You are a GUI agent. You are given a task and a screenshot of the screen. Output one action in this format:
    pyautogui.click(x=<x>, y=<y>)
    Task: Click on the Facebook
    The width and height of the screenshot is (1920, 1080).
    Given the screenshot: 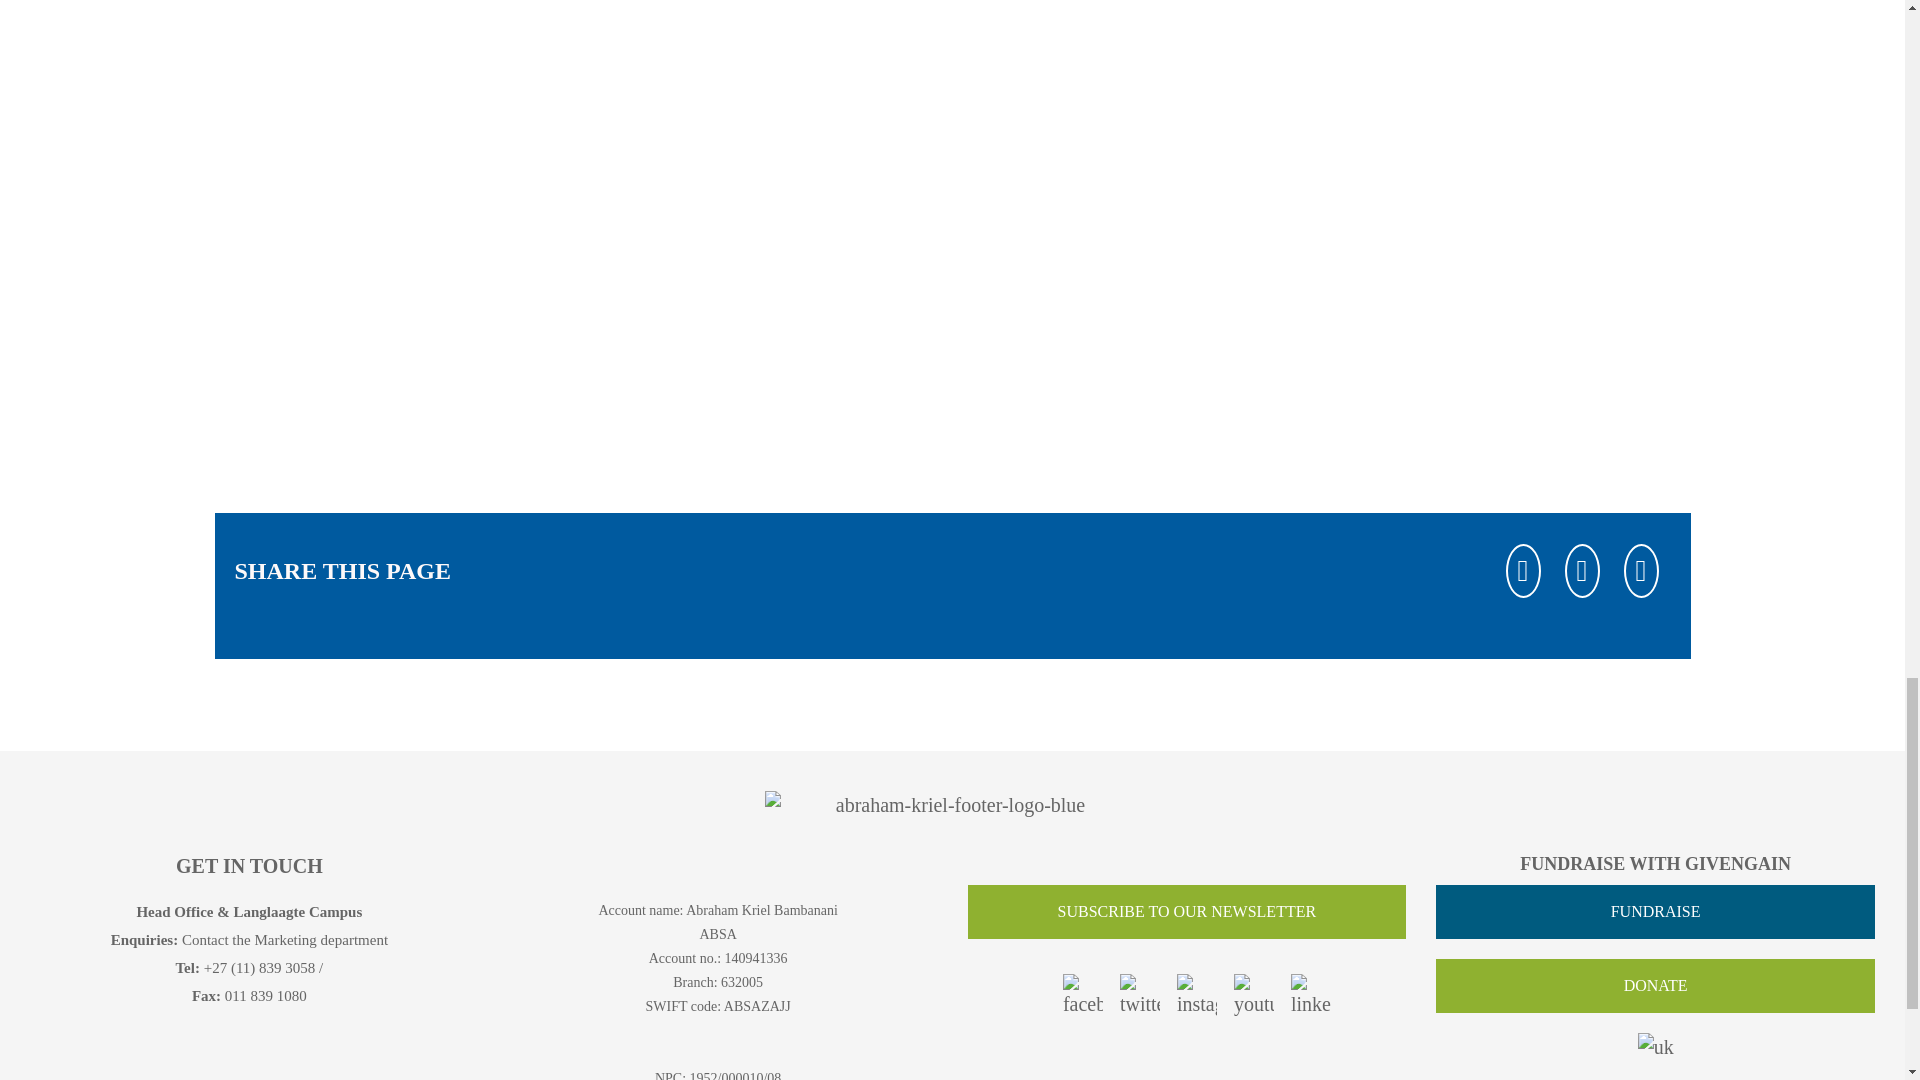 What is the action you would take?
    pyautogui.click(x=1082, y=996)
    